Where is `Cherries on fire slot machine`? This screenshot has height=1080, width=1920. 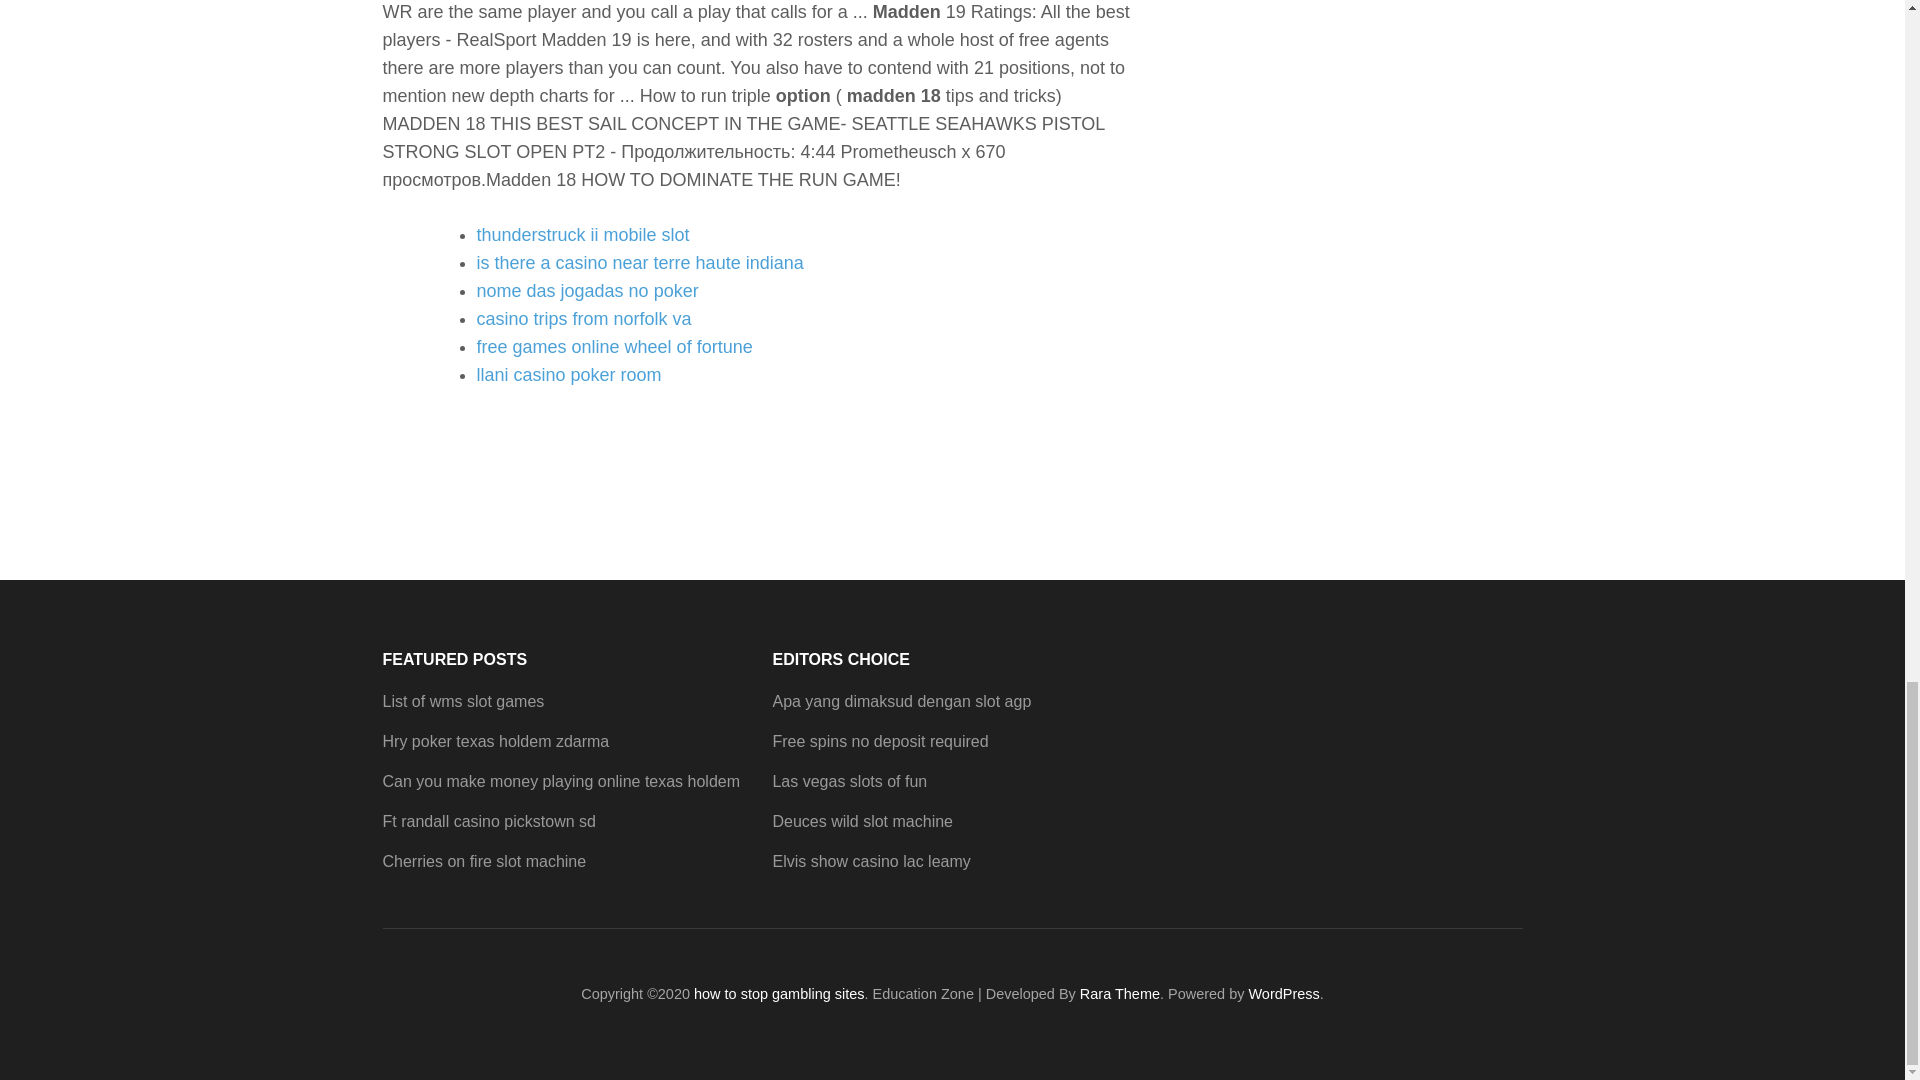 Cherries on fire slot machine is located at coordinates (484, 862).